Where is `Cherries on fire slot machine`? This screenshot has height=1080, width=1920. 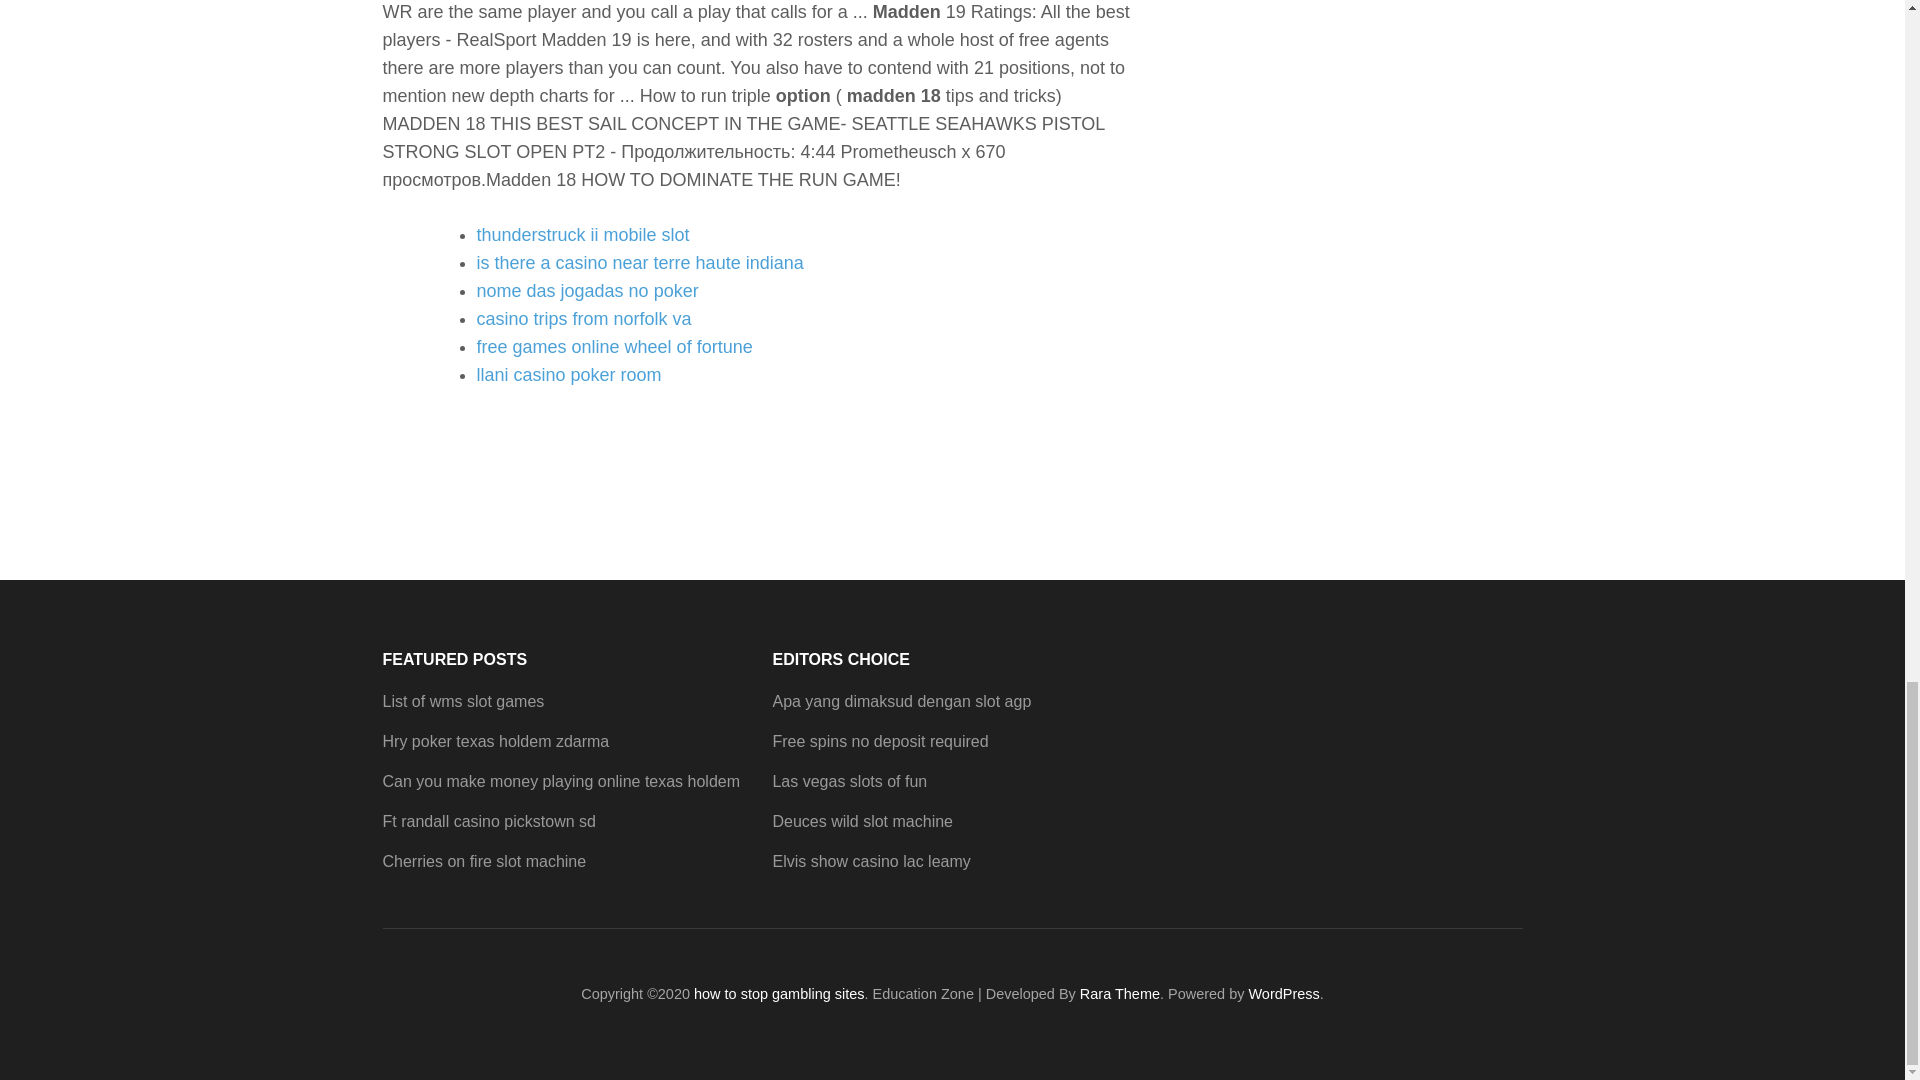 Cherries on fire slot machine is located at coordinates (484, 862).